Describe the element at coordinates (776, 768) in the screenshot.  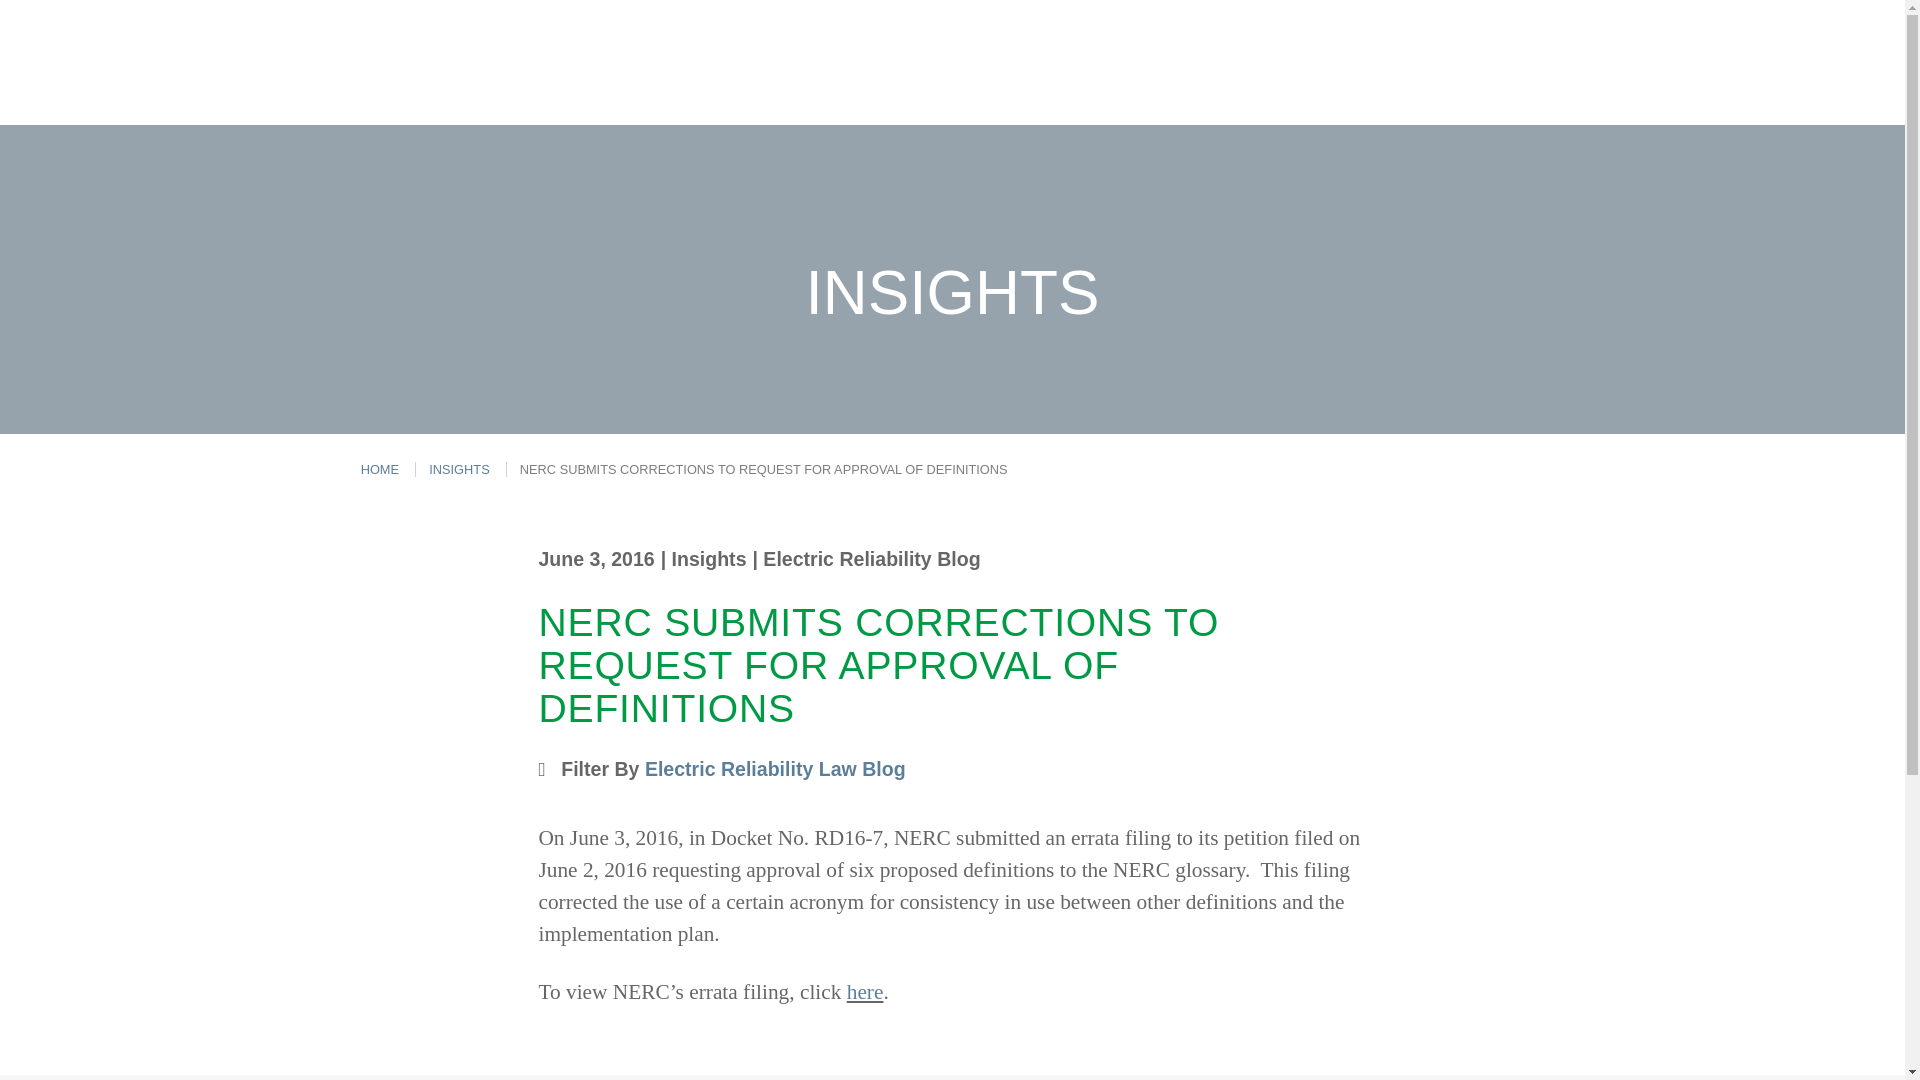
I see `Electric Reliability Law Blog` at that location.